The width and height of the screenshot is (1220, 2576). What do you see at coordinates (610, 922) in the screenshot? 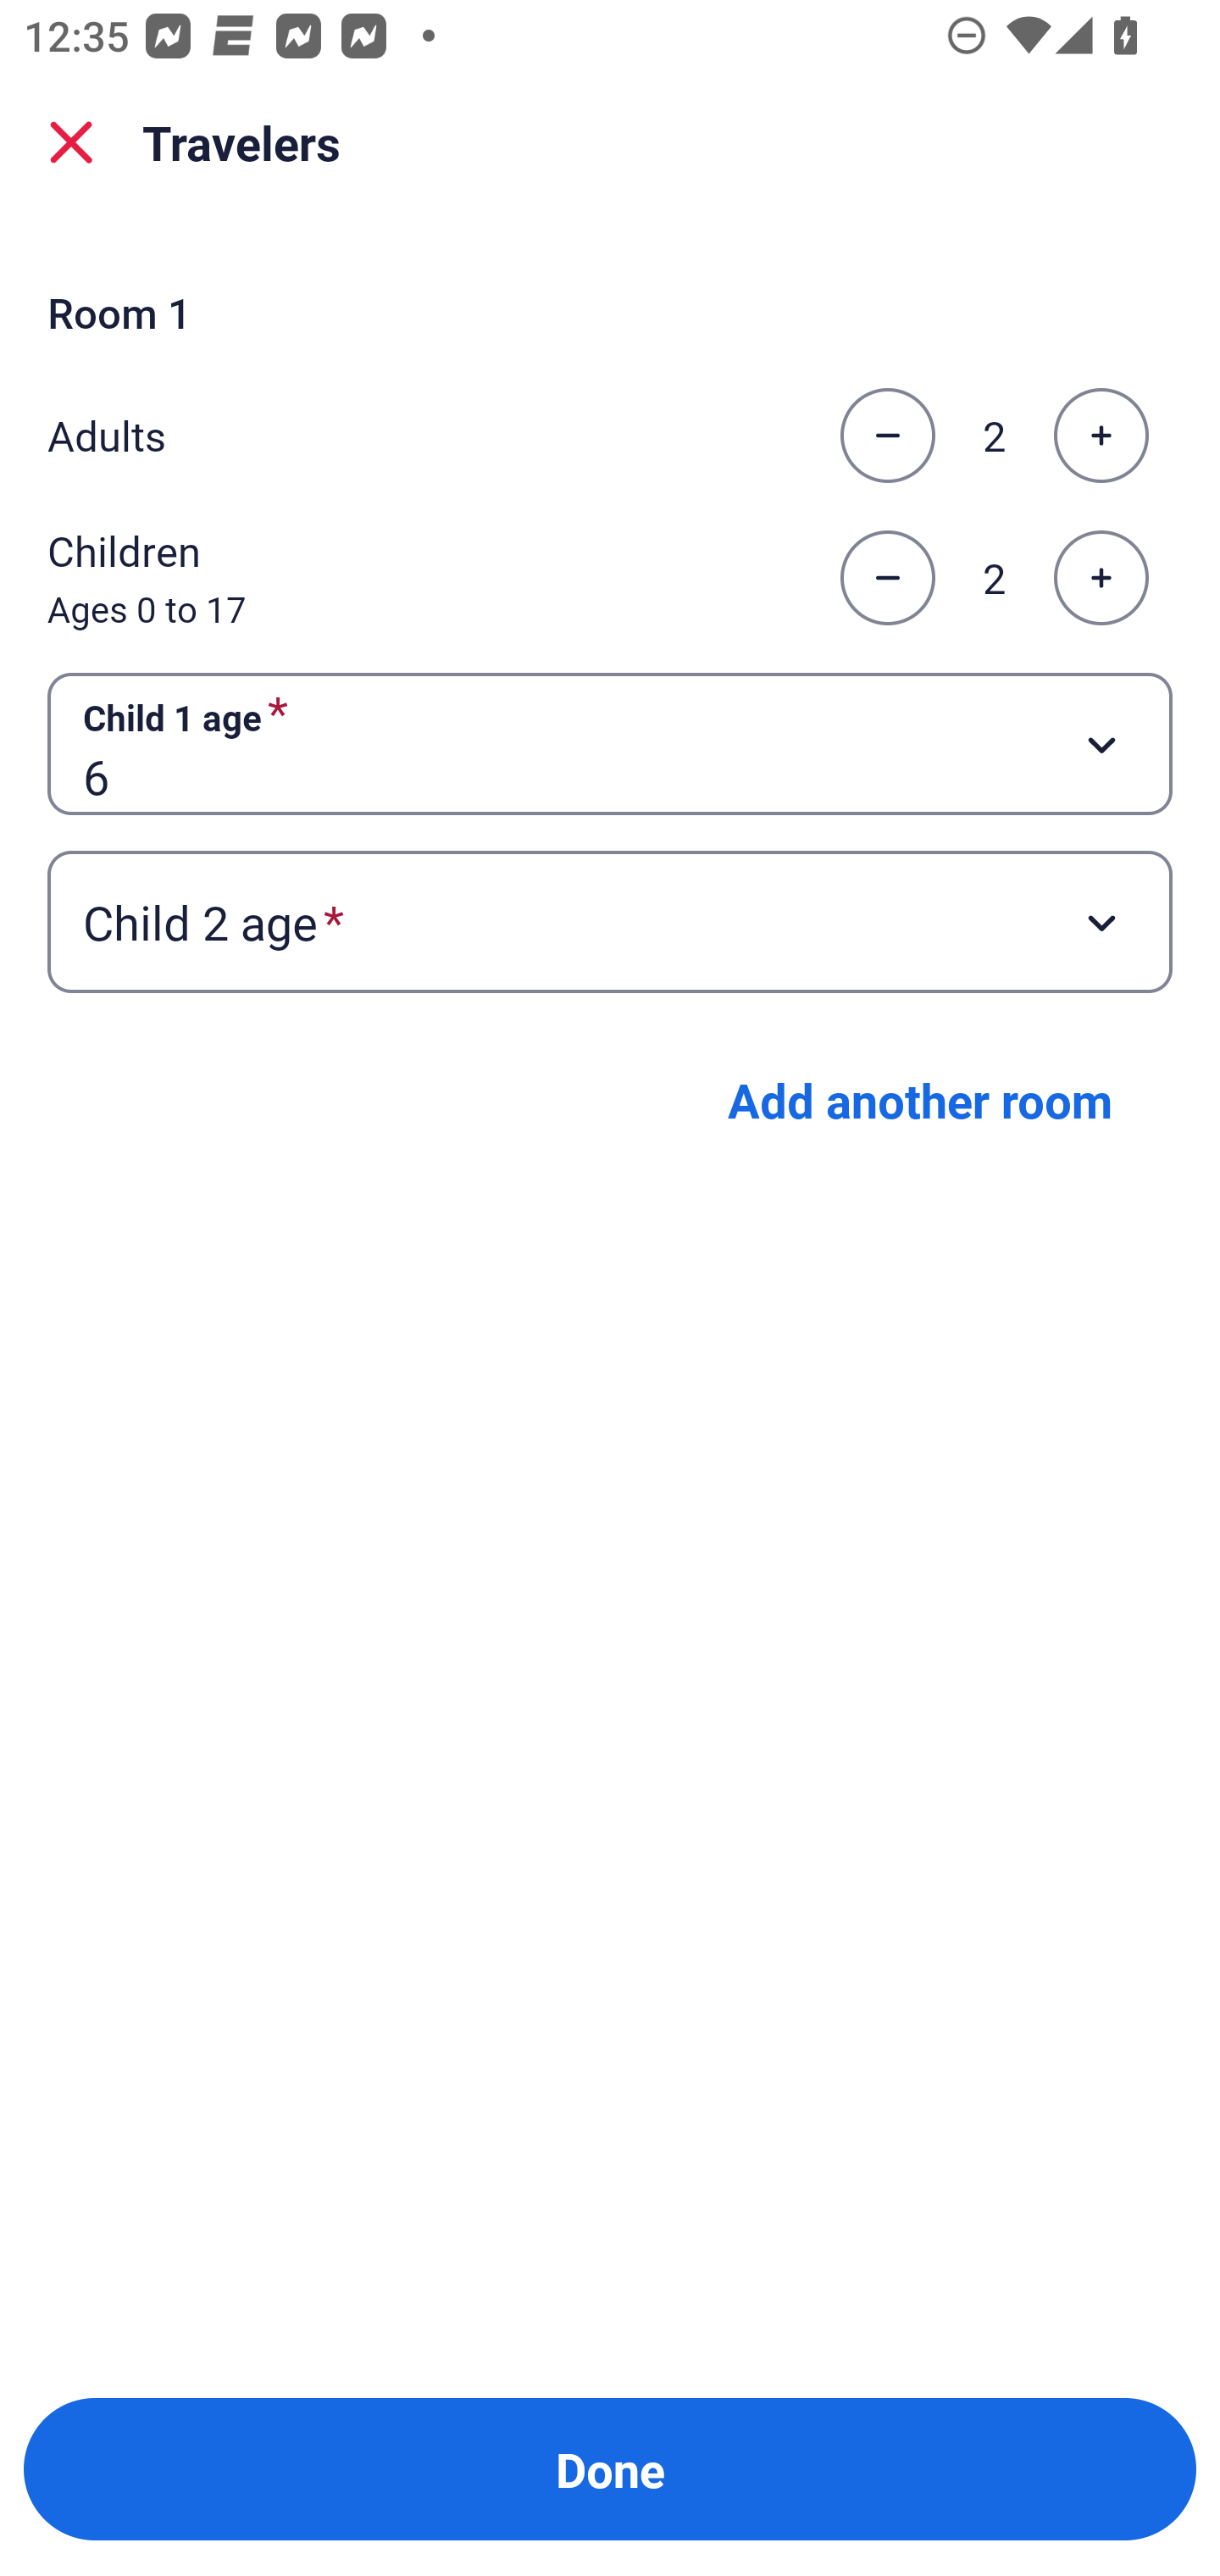
I see `Child 2 age required Button` at bounding box center [610, 922].